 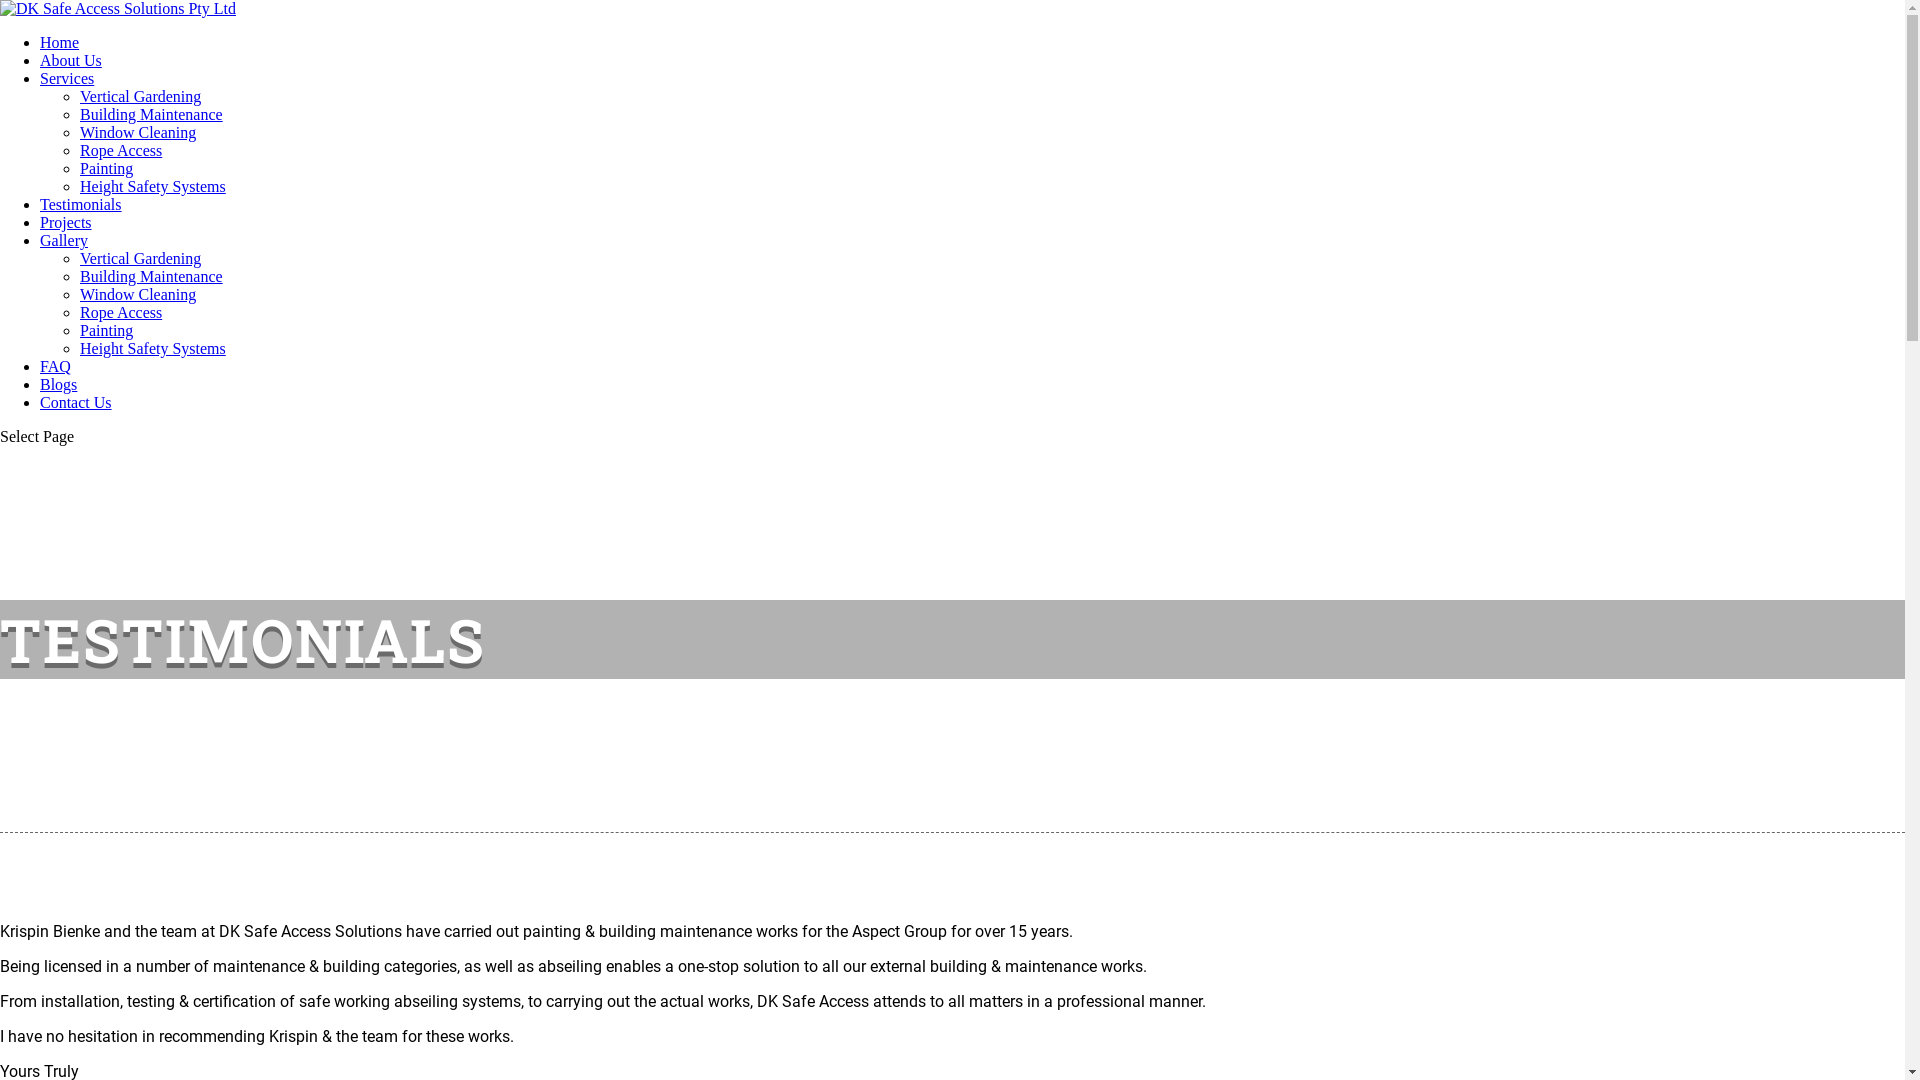 I want to click on Height Safety Systems, so click(x=153, y=186).